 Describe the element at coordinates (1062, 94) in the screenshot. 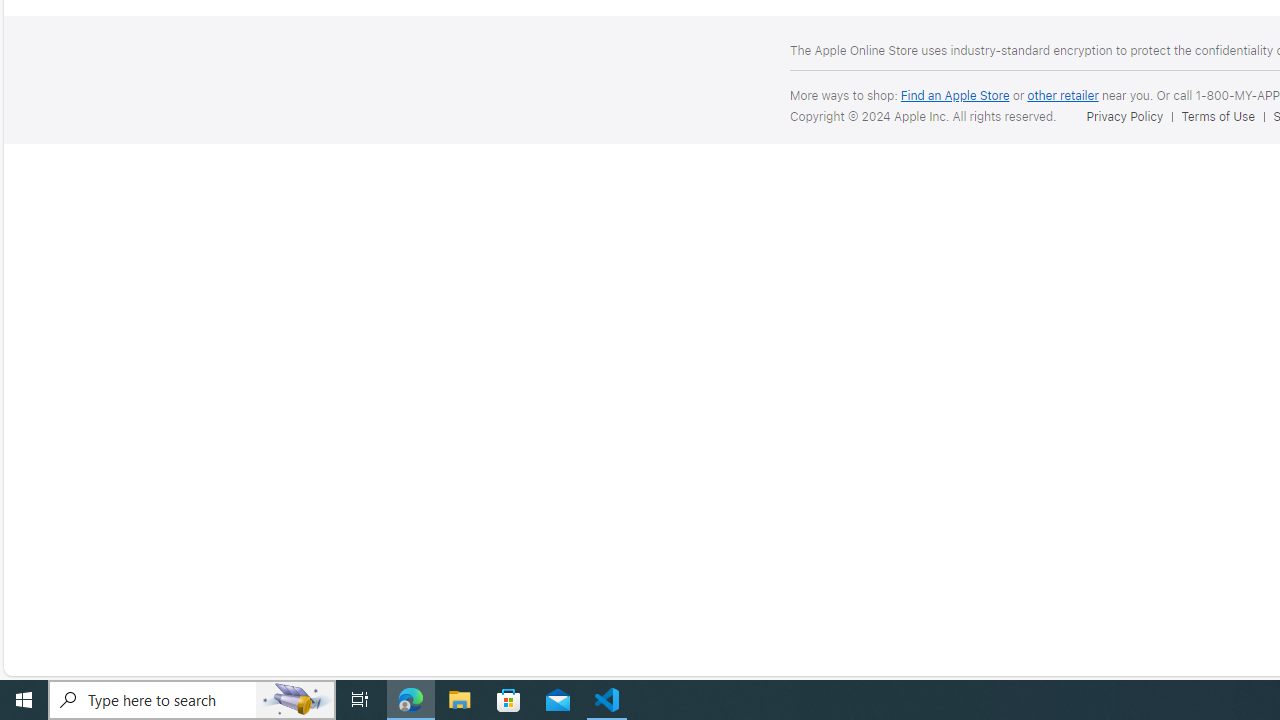

I see `other retailer` at that location.